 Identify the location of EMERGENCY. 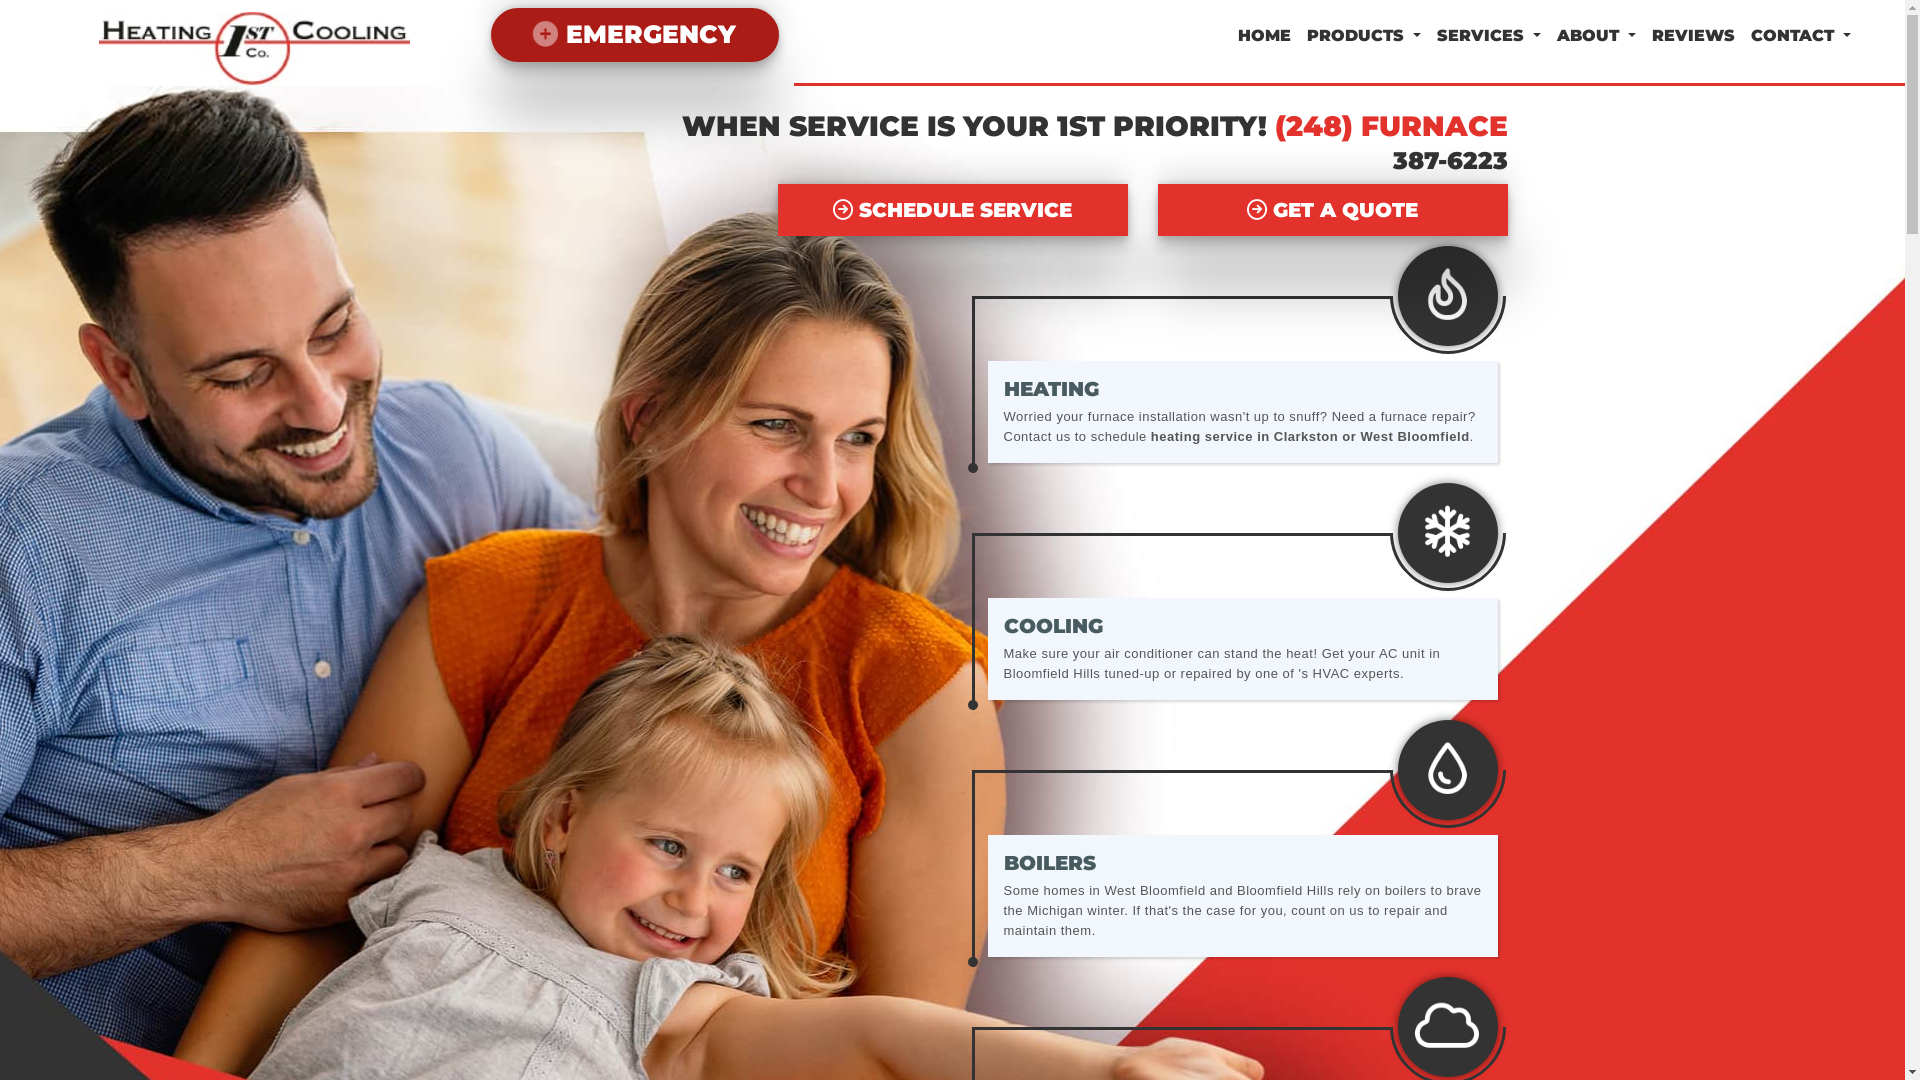
(634, 35).